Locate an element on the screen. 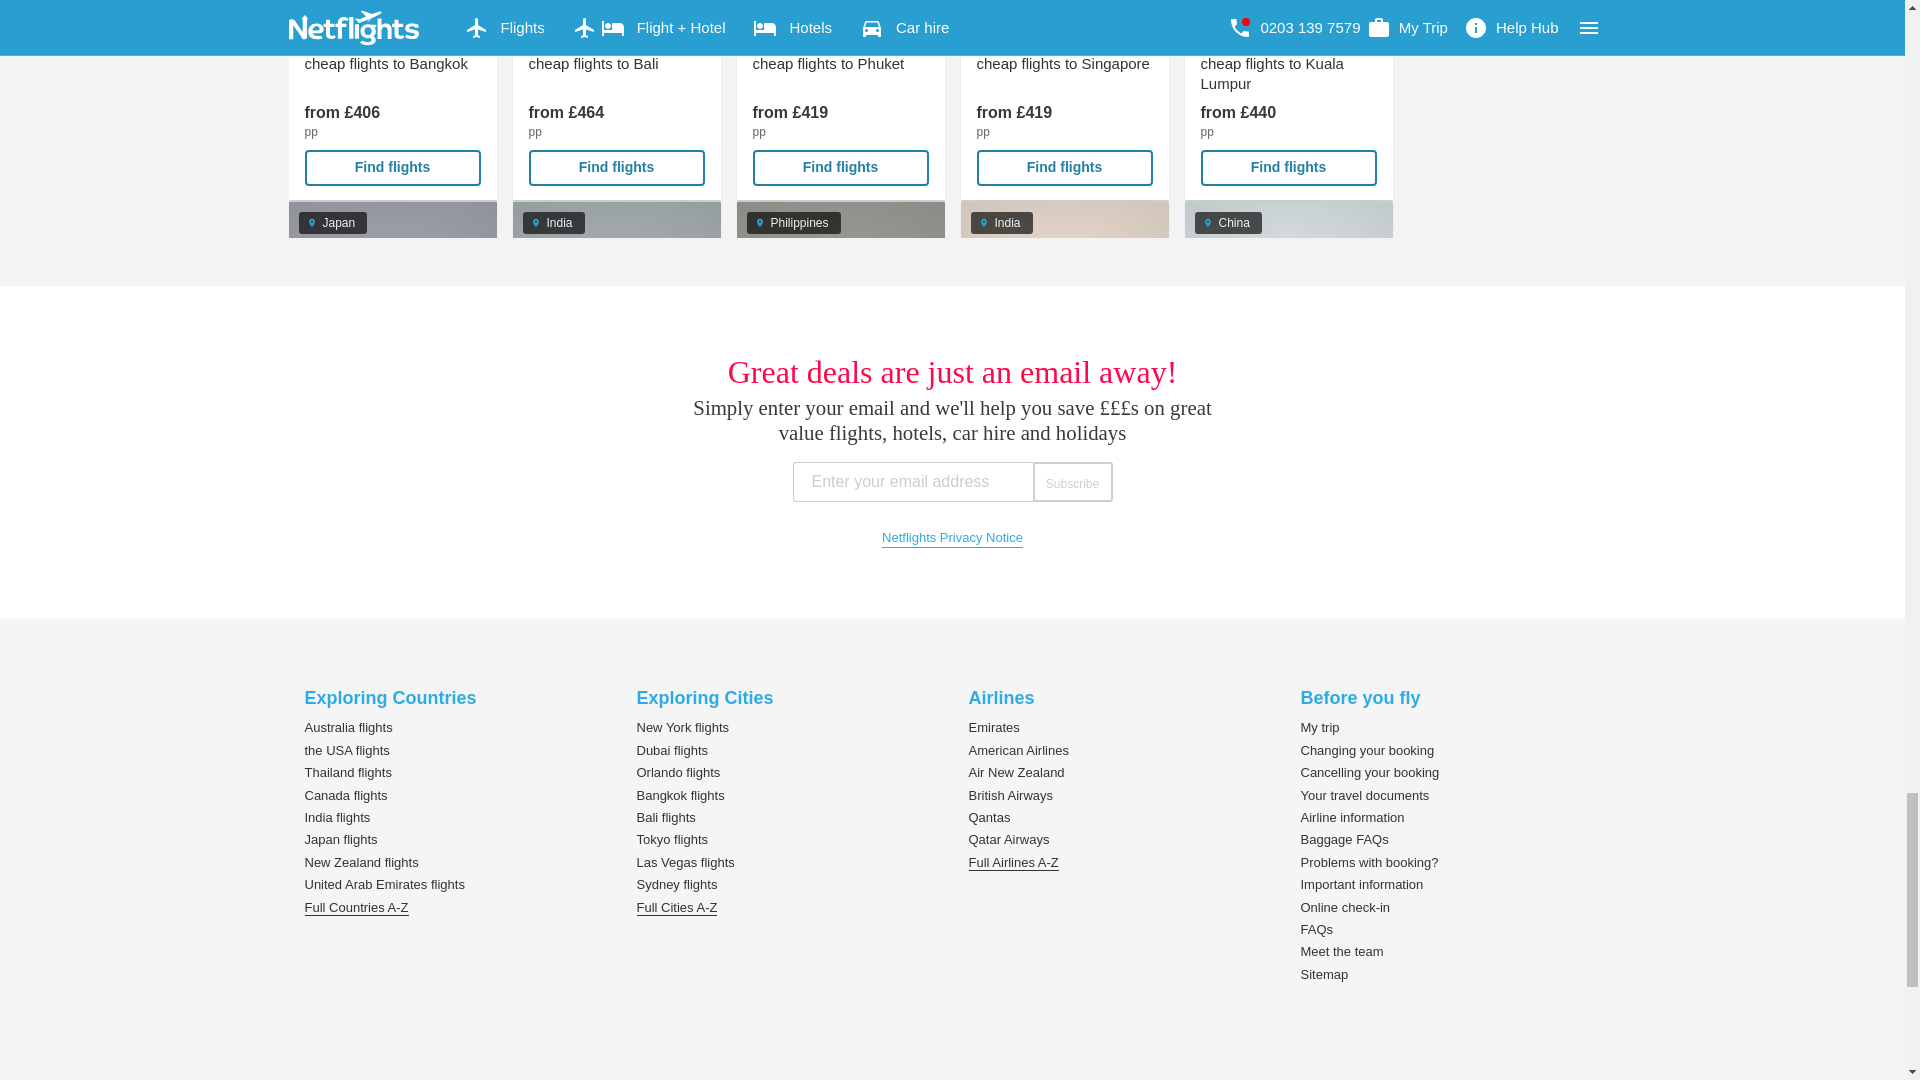 This screenshot has width=1920, height=1080. cheap flights to Bali is located at coordinates (616, 100).